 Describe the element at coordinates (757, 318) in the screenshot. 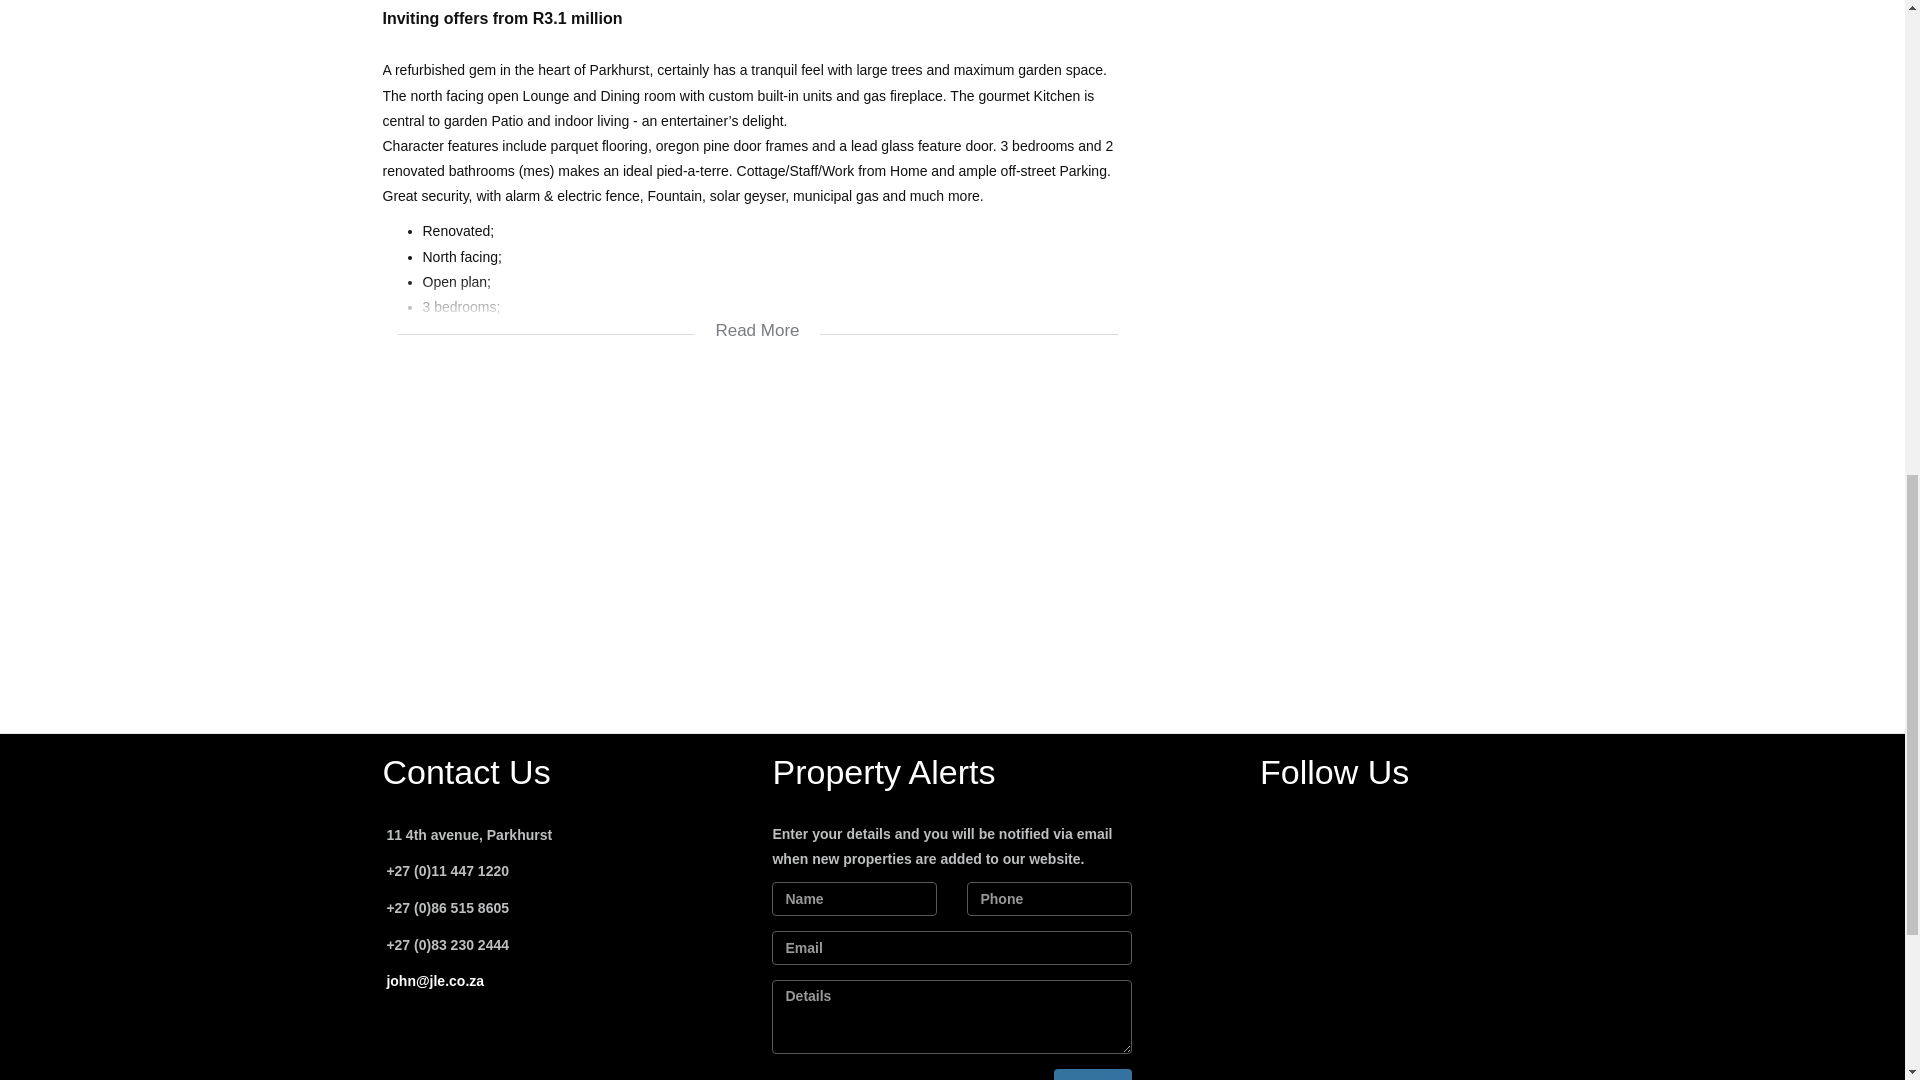

I see `Read More` at that location.